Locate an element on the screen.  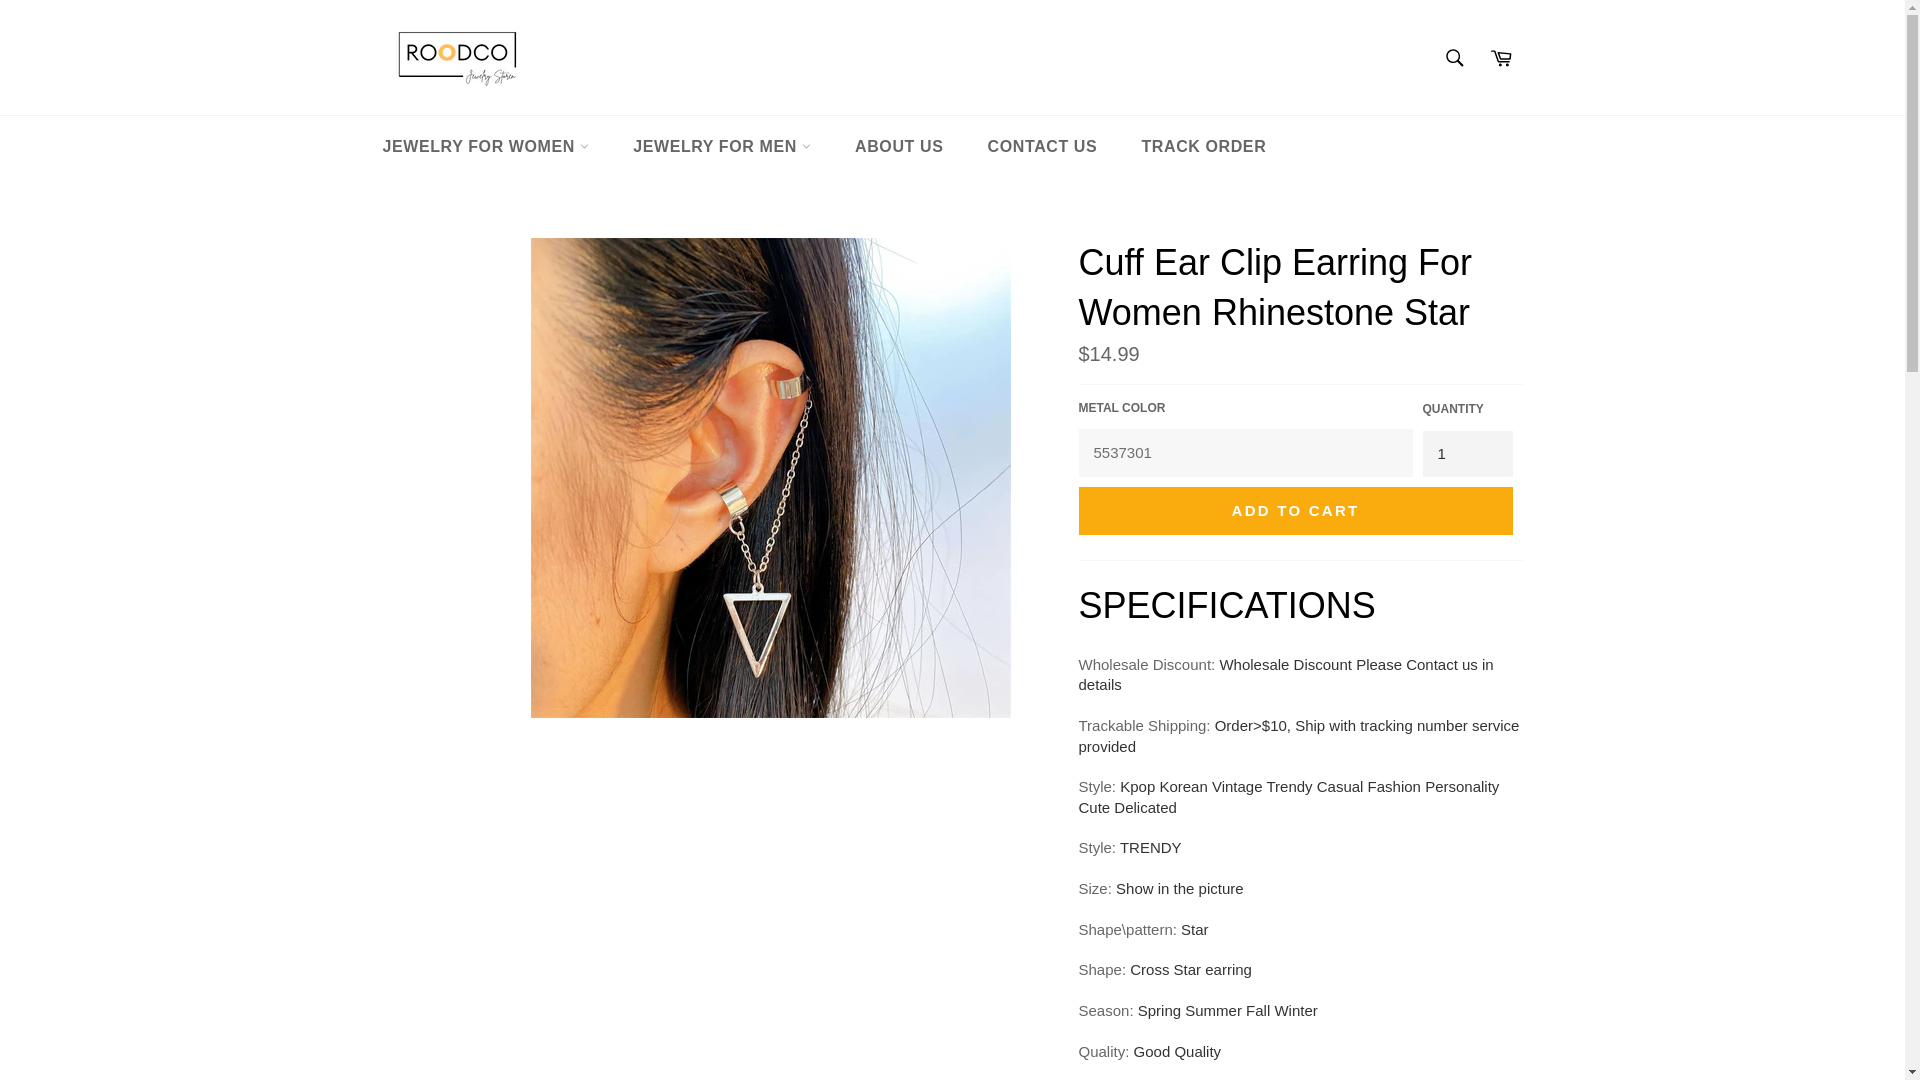
TRACK ORDER is located at coordinates (1204, 146).